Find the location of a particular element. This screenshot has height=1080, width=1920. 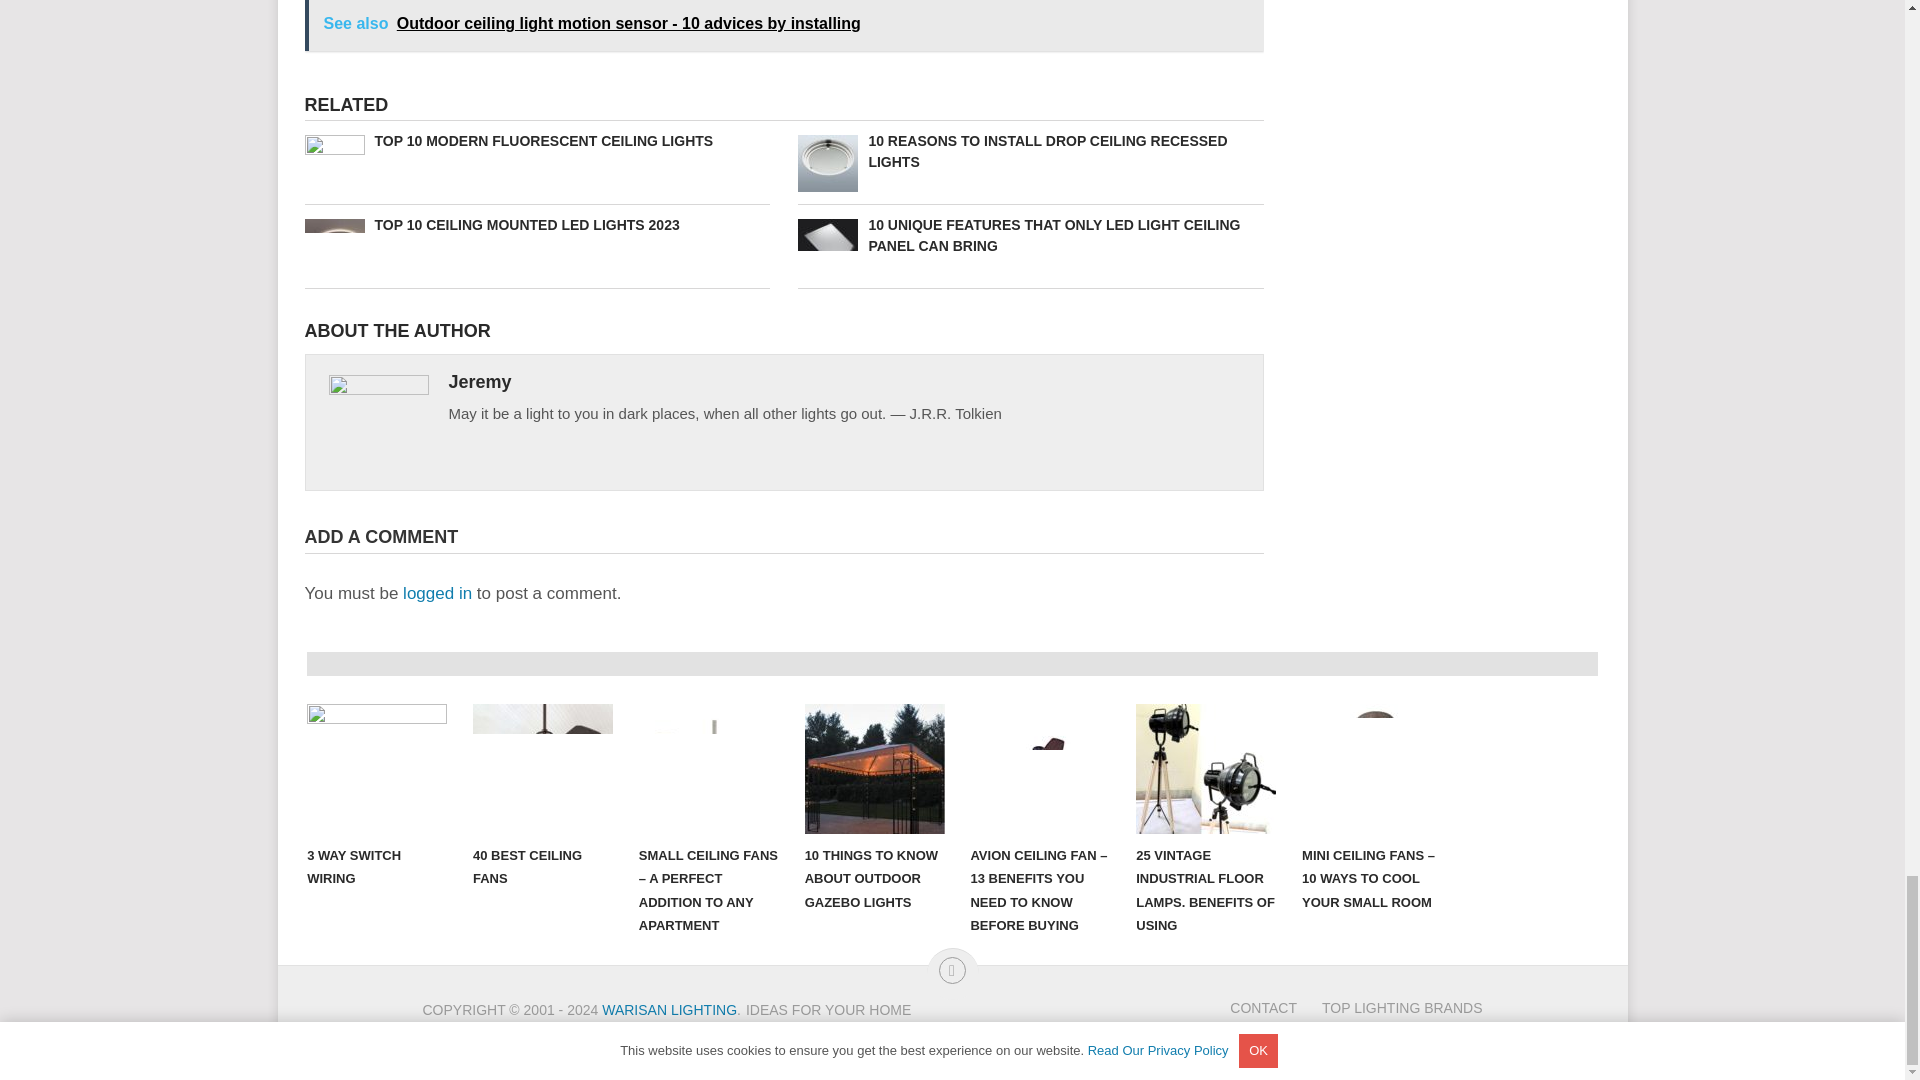

logged in is located at coordinates (438, 593).